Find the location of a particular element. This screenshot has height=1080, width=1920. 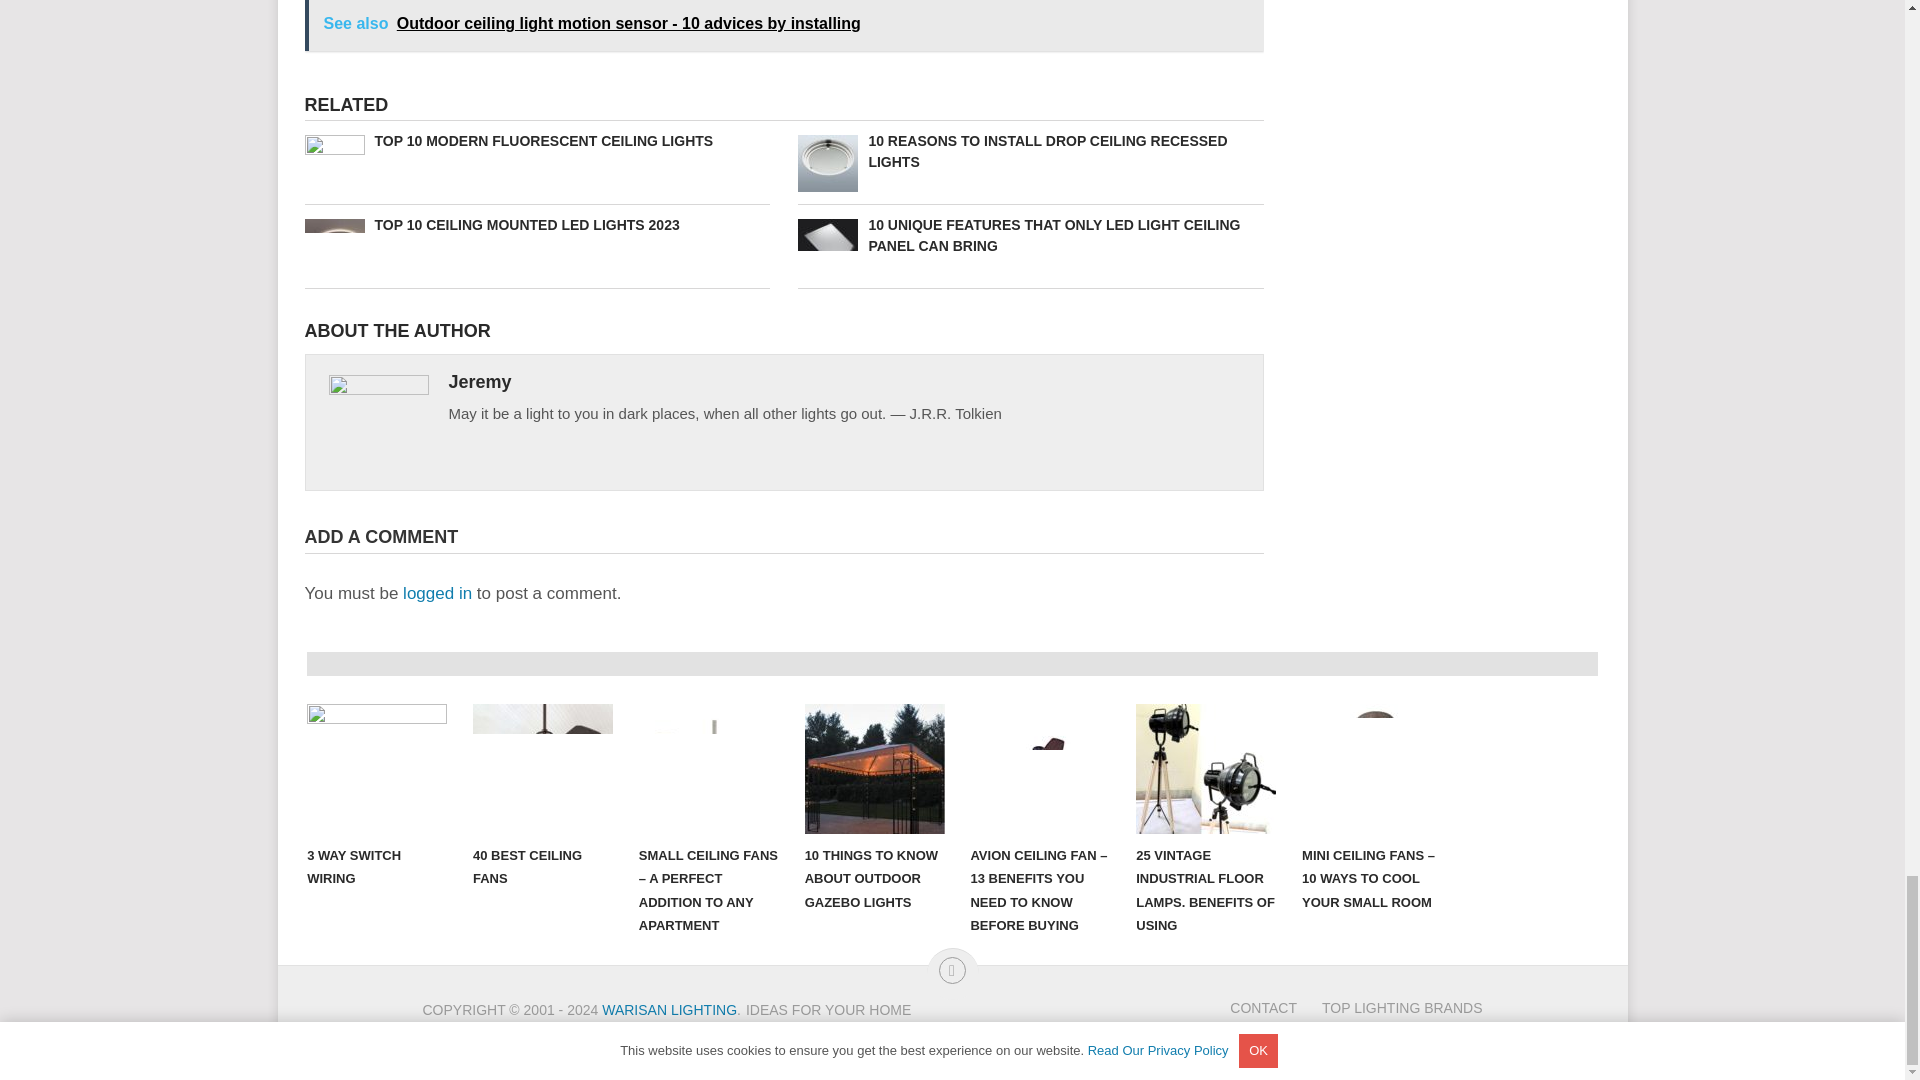

logged in is located at coordinates (438, 593).